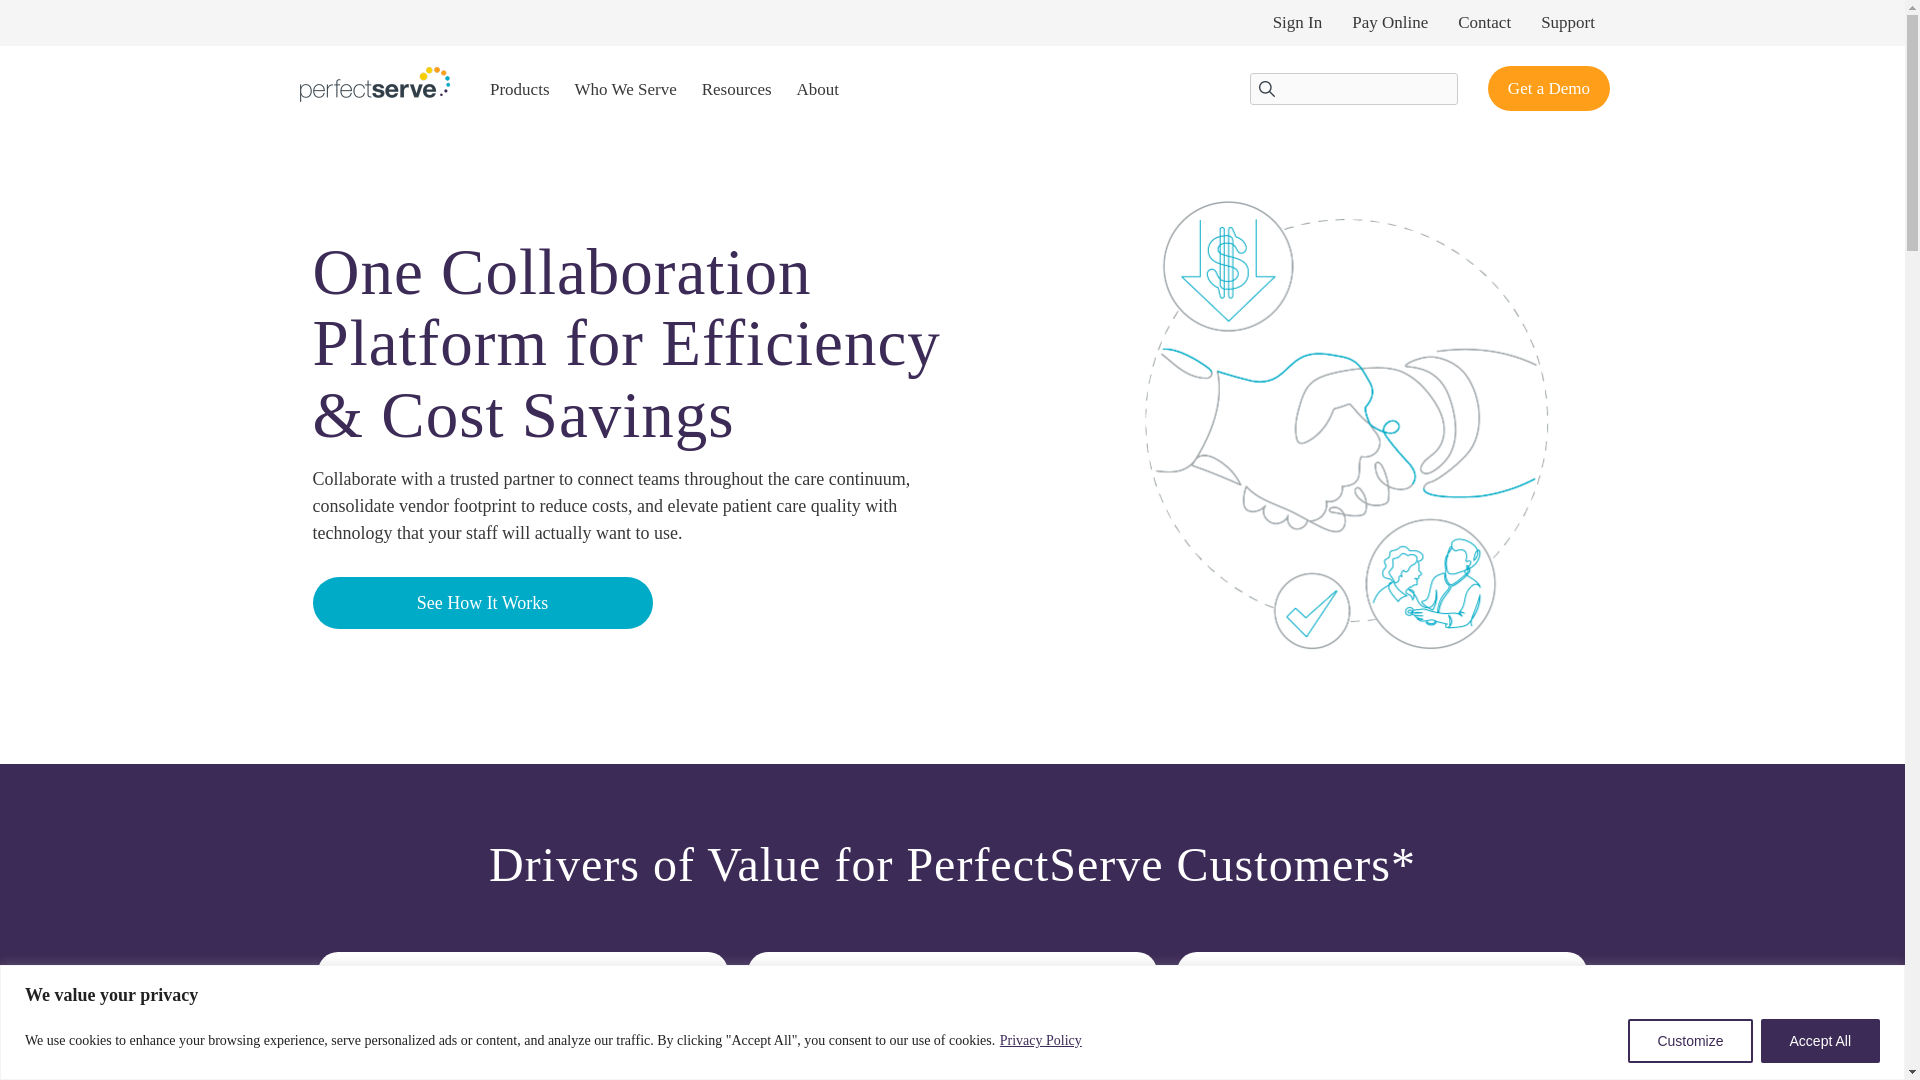 This screenshot has height=1080, width=1920. Describe the element at coordinates (1549, 88) in the screenshot. I see `Get a Demo` at that location.